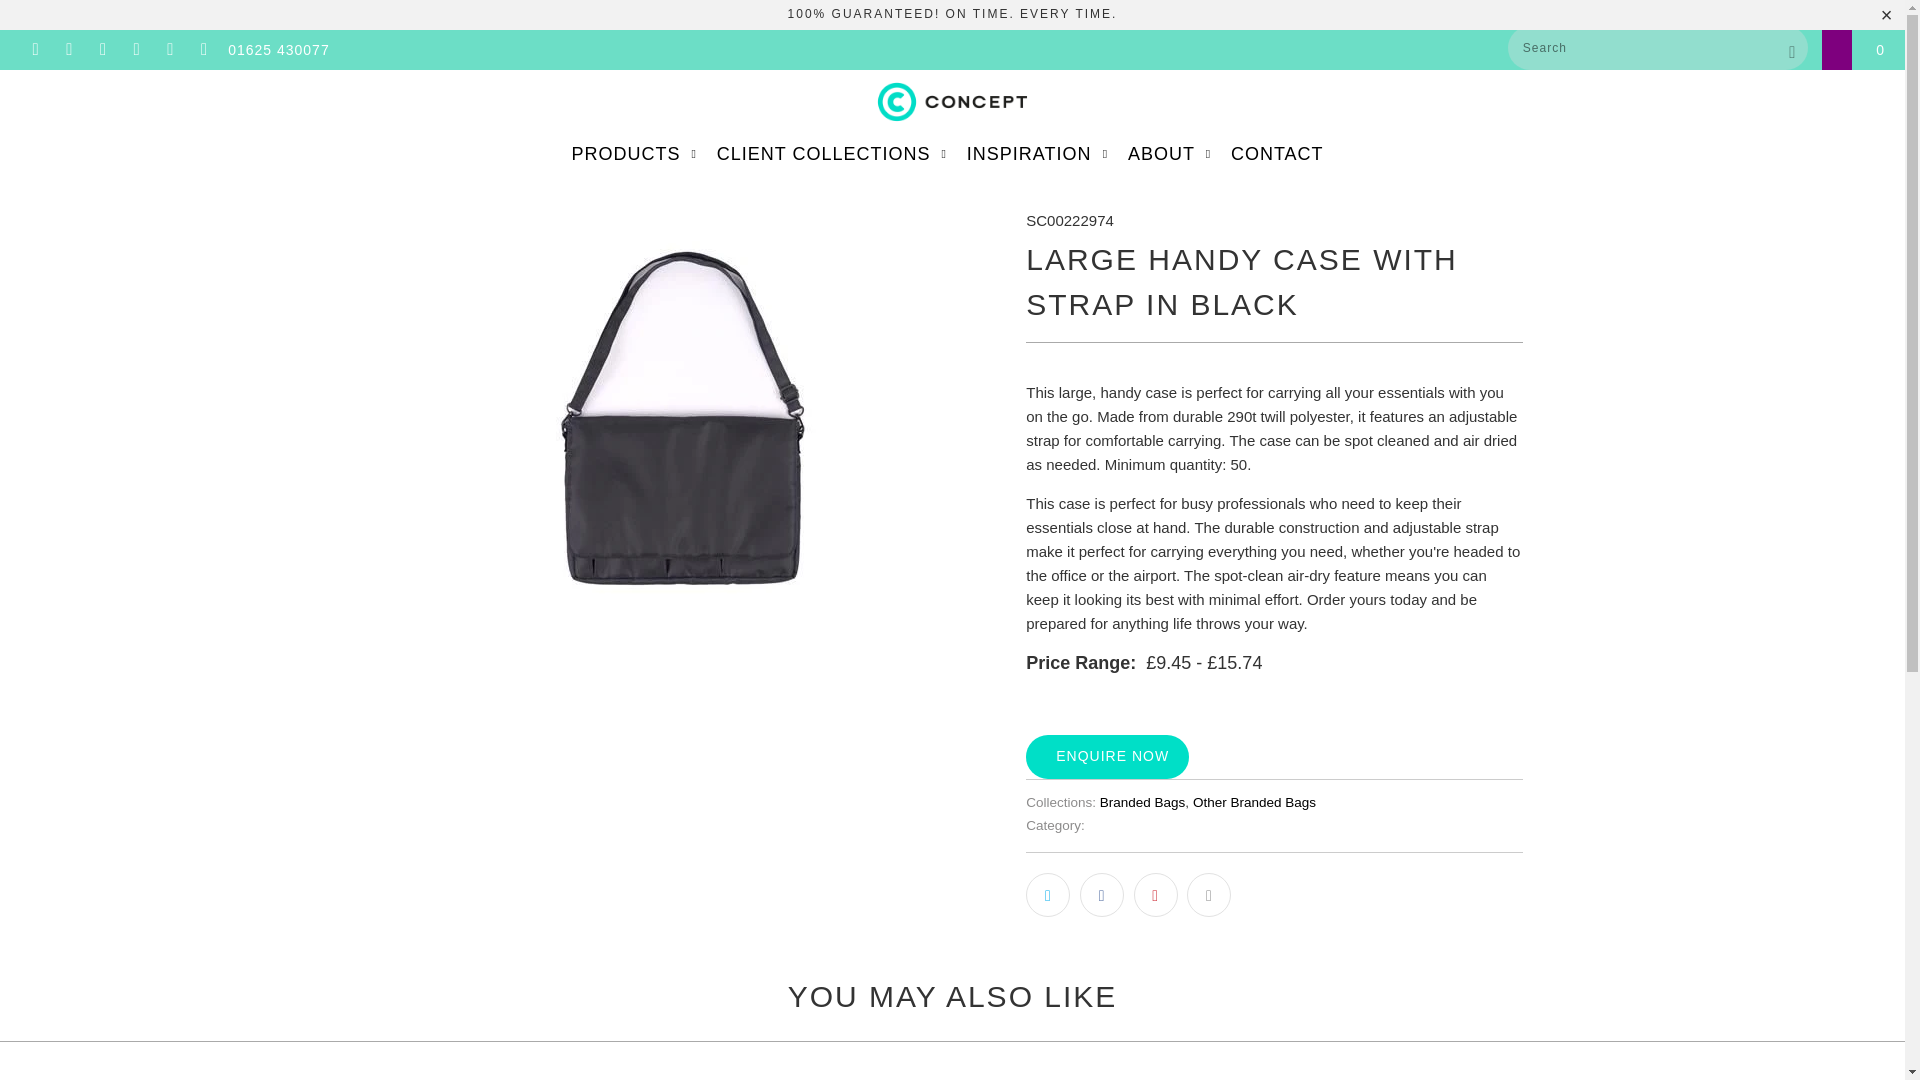  I want to click on Concept Incentives on YouTube, so click(102, 50).